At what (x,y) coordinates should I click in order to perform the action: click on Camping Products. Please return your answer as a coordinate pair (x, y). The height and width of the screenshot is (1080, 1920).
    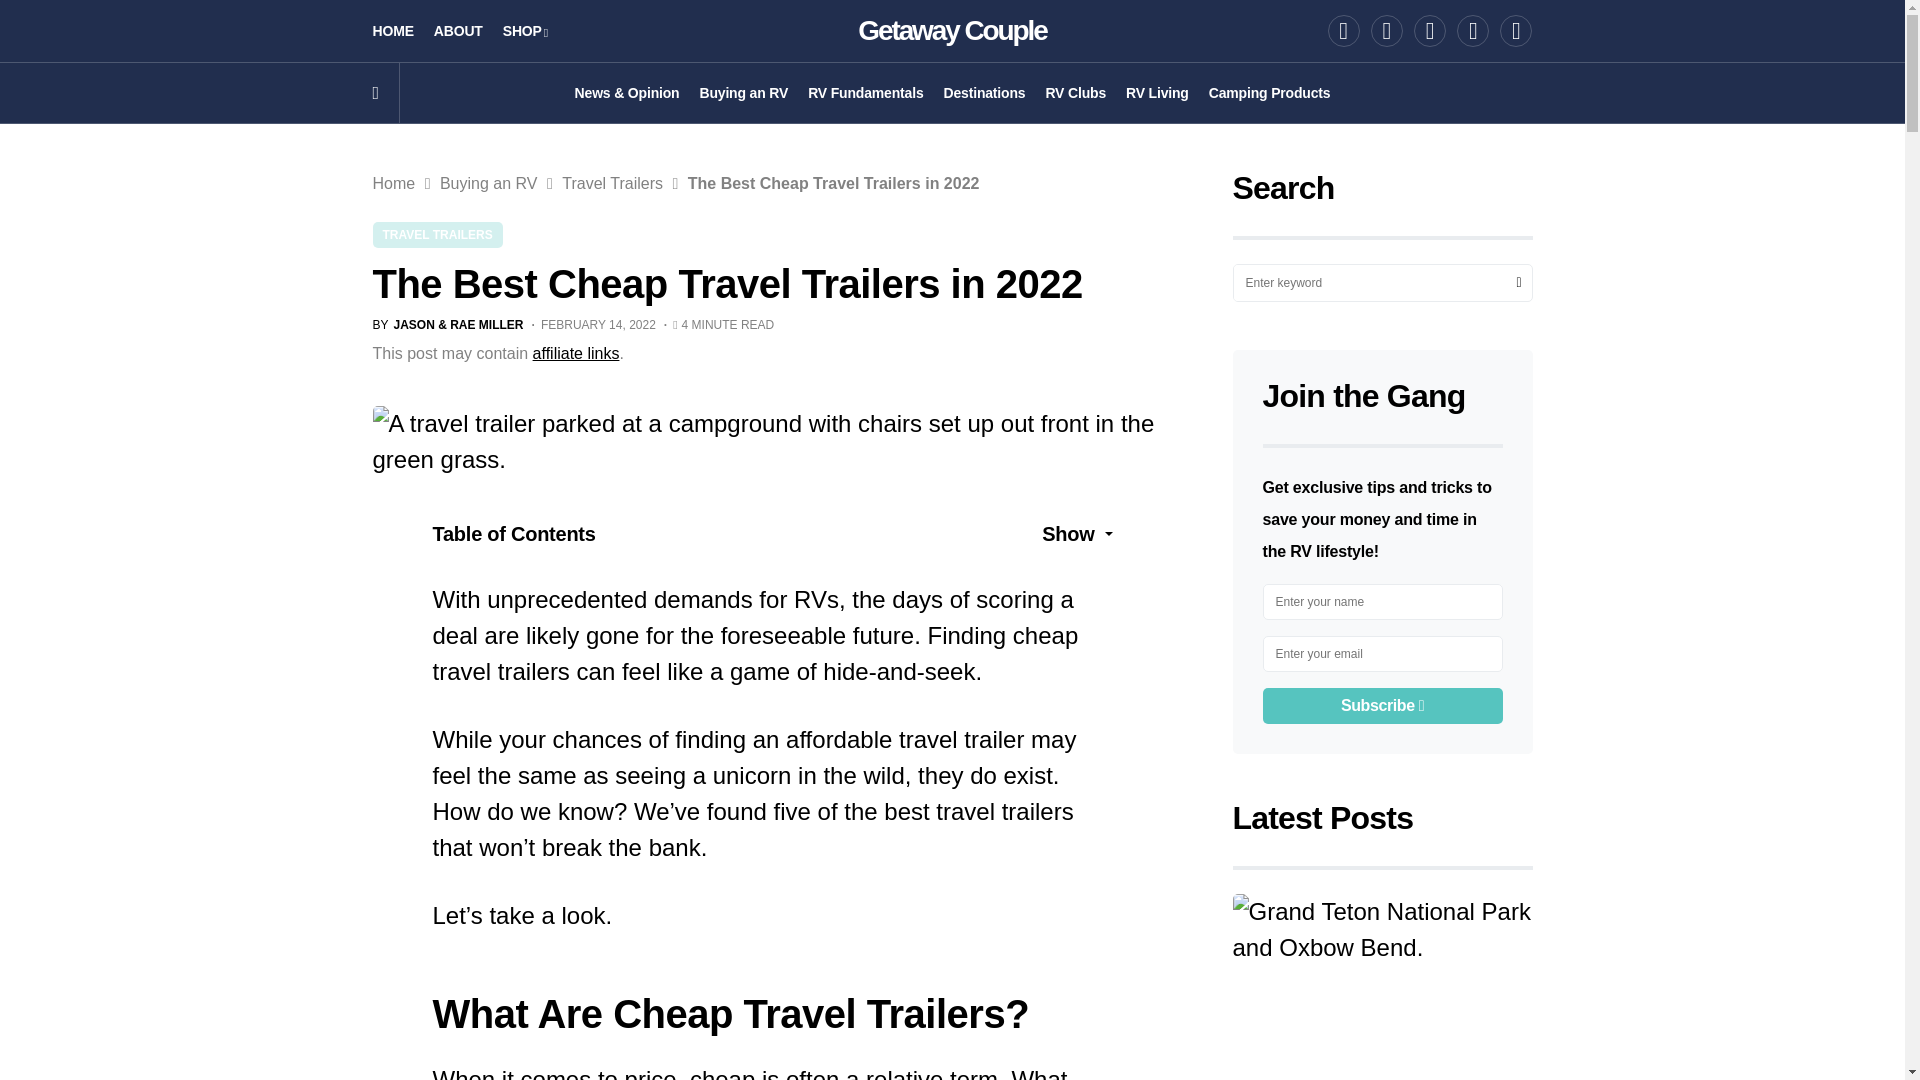
    Looking at the image, I should click on (1270, 92).